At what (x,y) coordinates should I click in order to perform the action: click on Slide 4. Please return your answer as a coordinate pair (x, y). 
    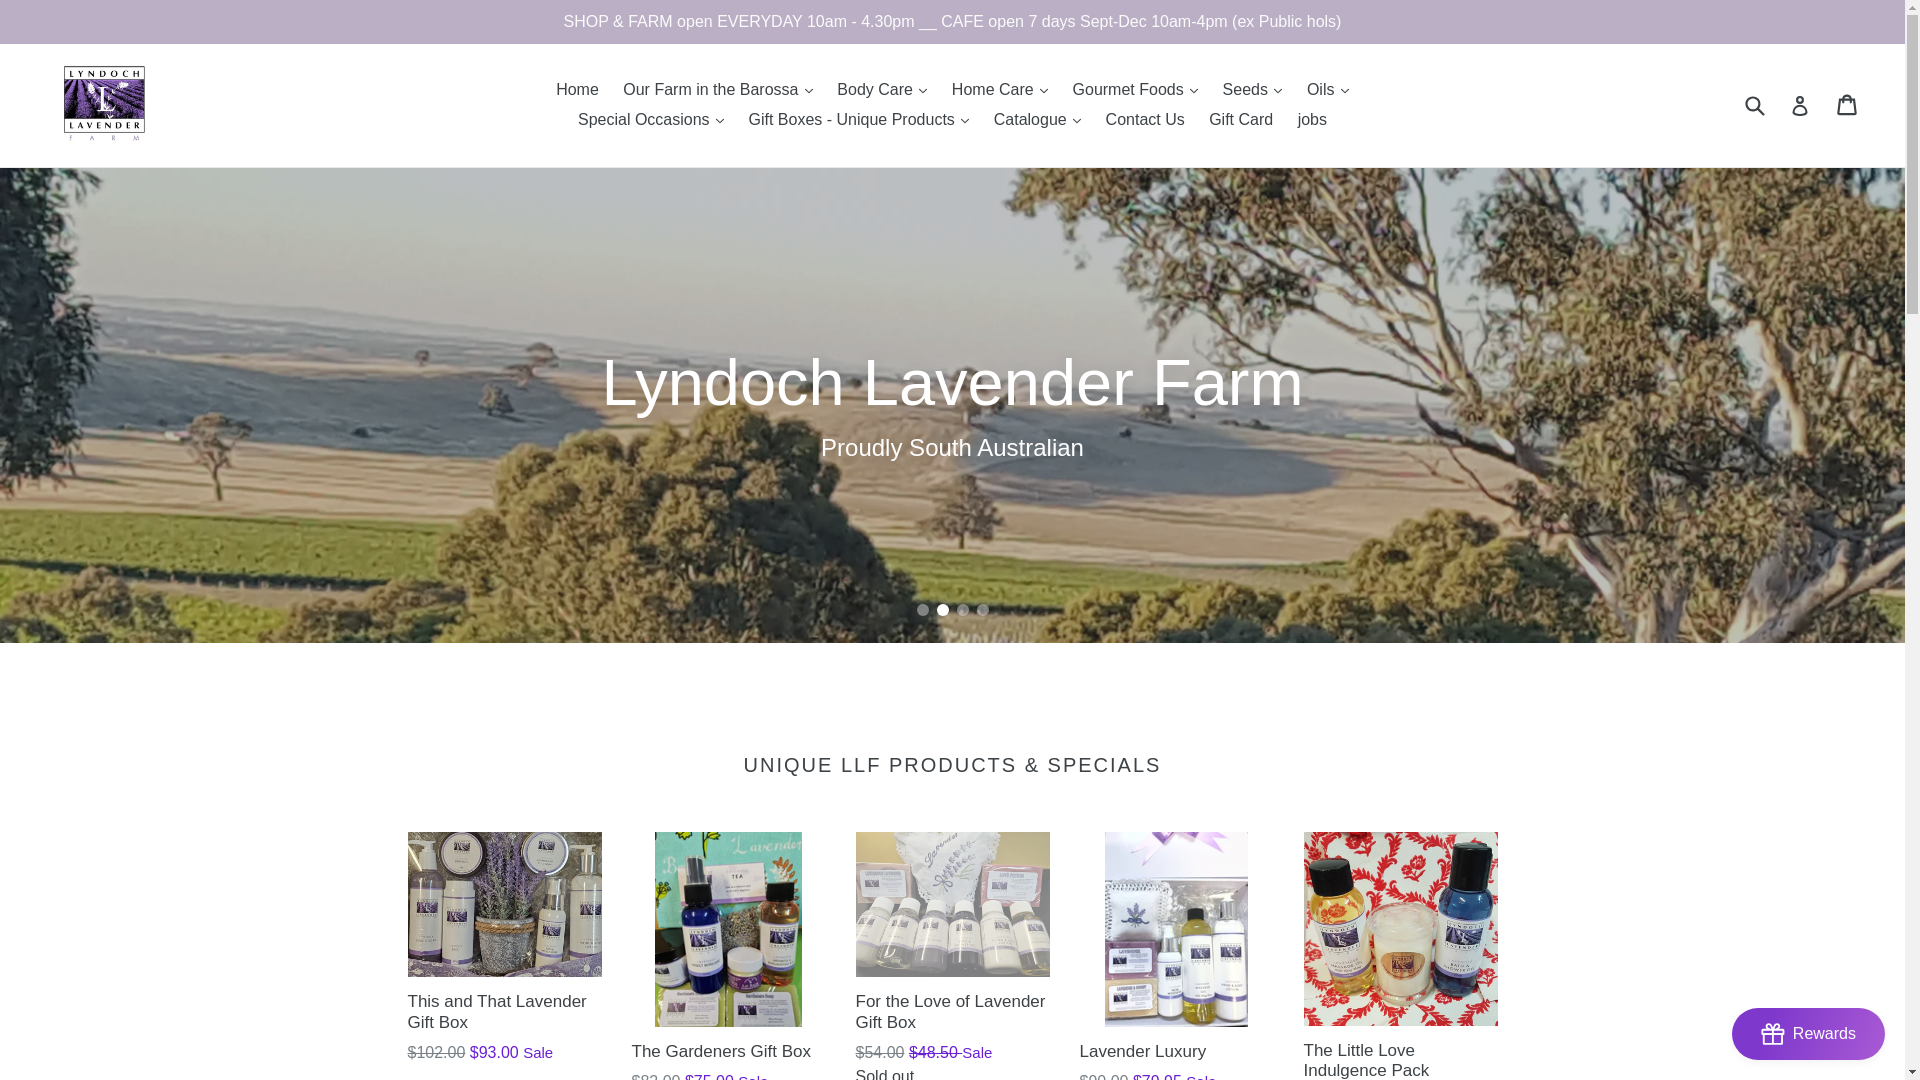
    Looking at the image, I should click on (982, 610).